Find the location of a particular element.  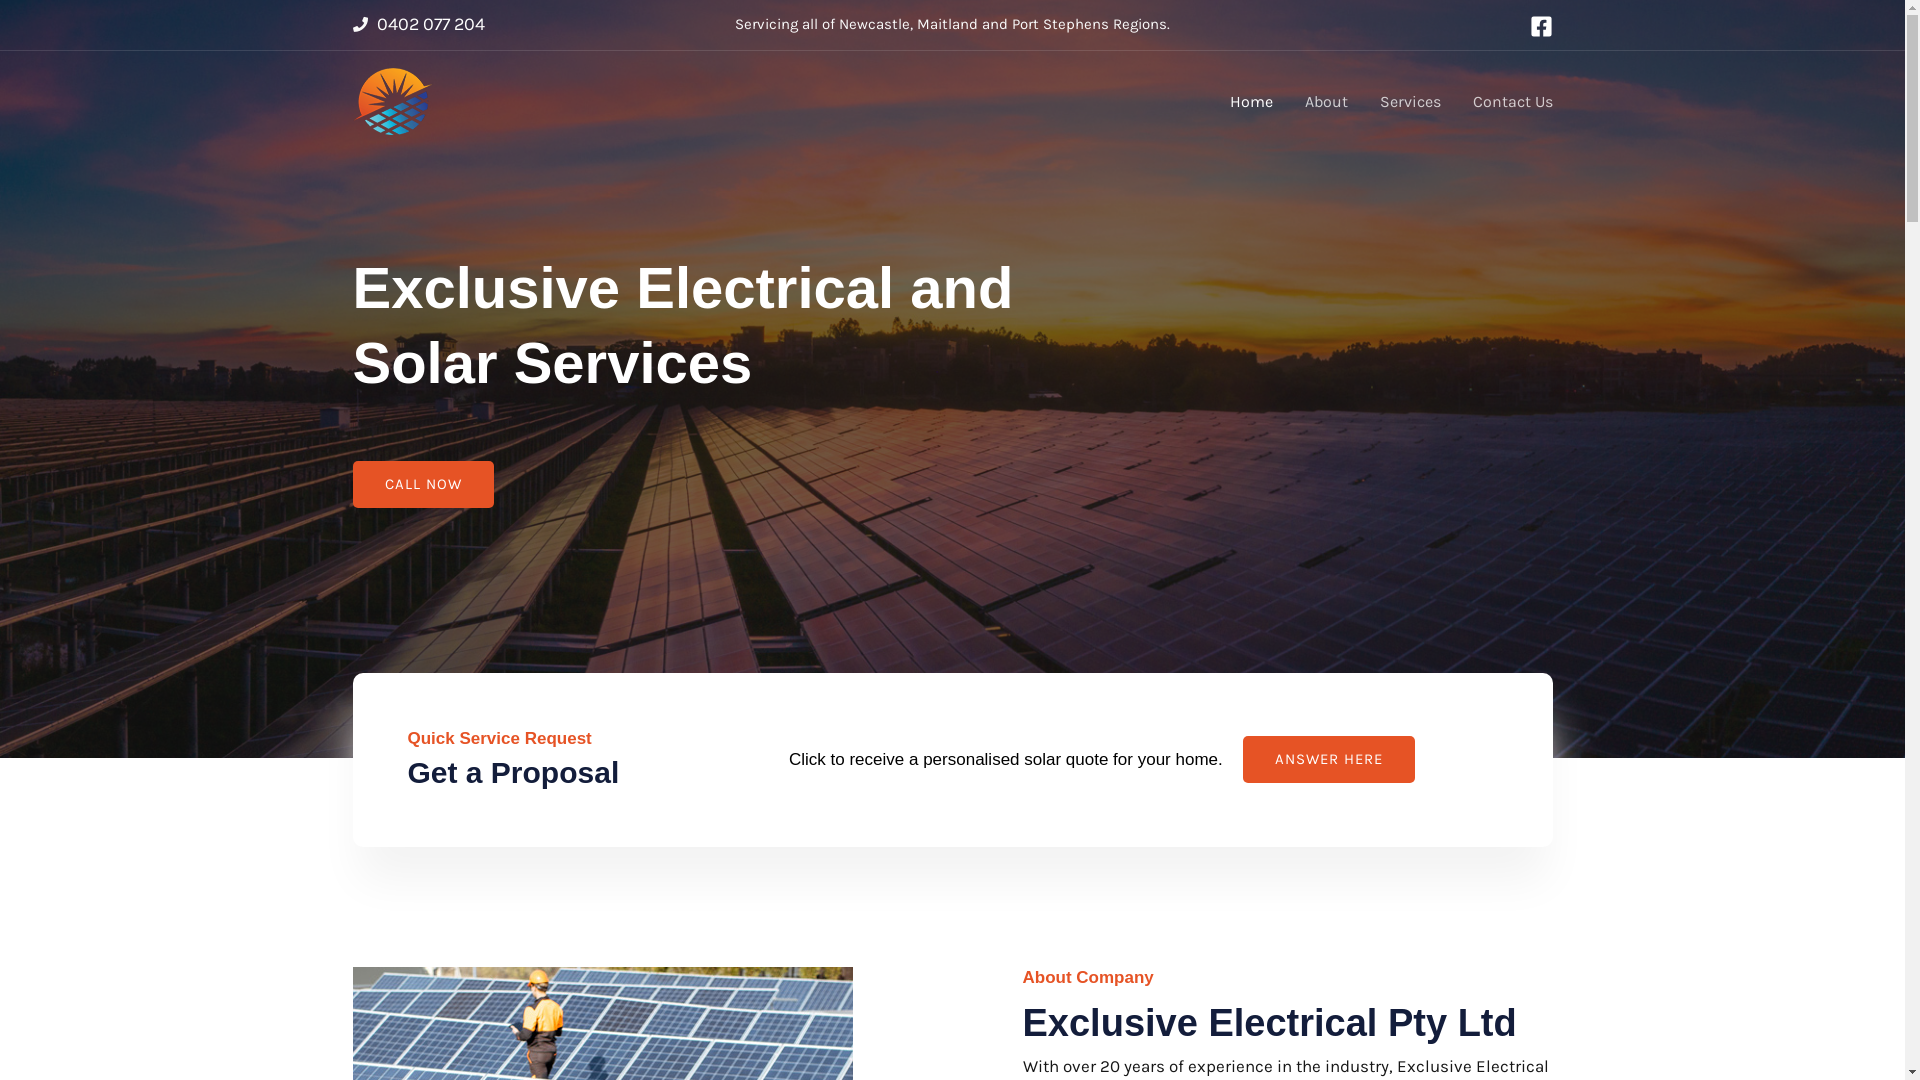

Home is located at coordinates (1252, 102).